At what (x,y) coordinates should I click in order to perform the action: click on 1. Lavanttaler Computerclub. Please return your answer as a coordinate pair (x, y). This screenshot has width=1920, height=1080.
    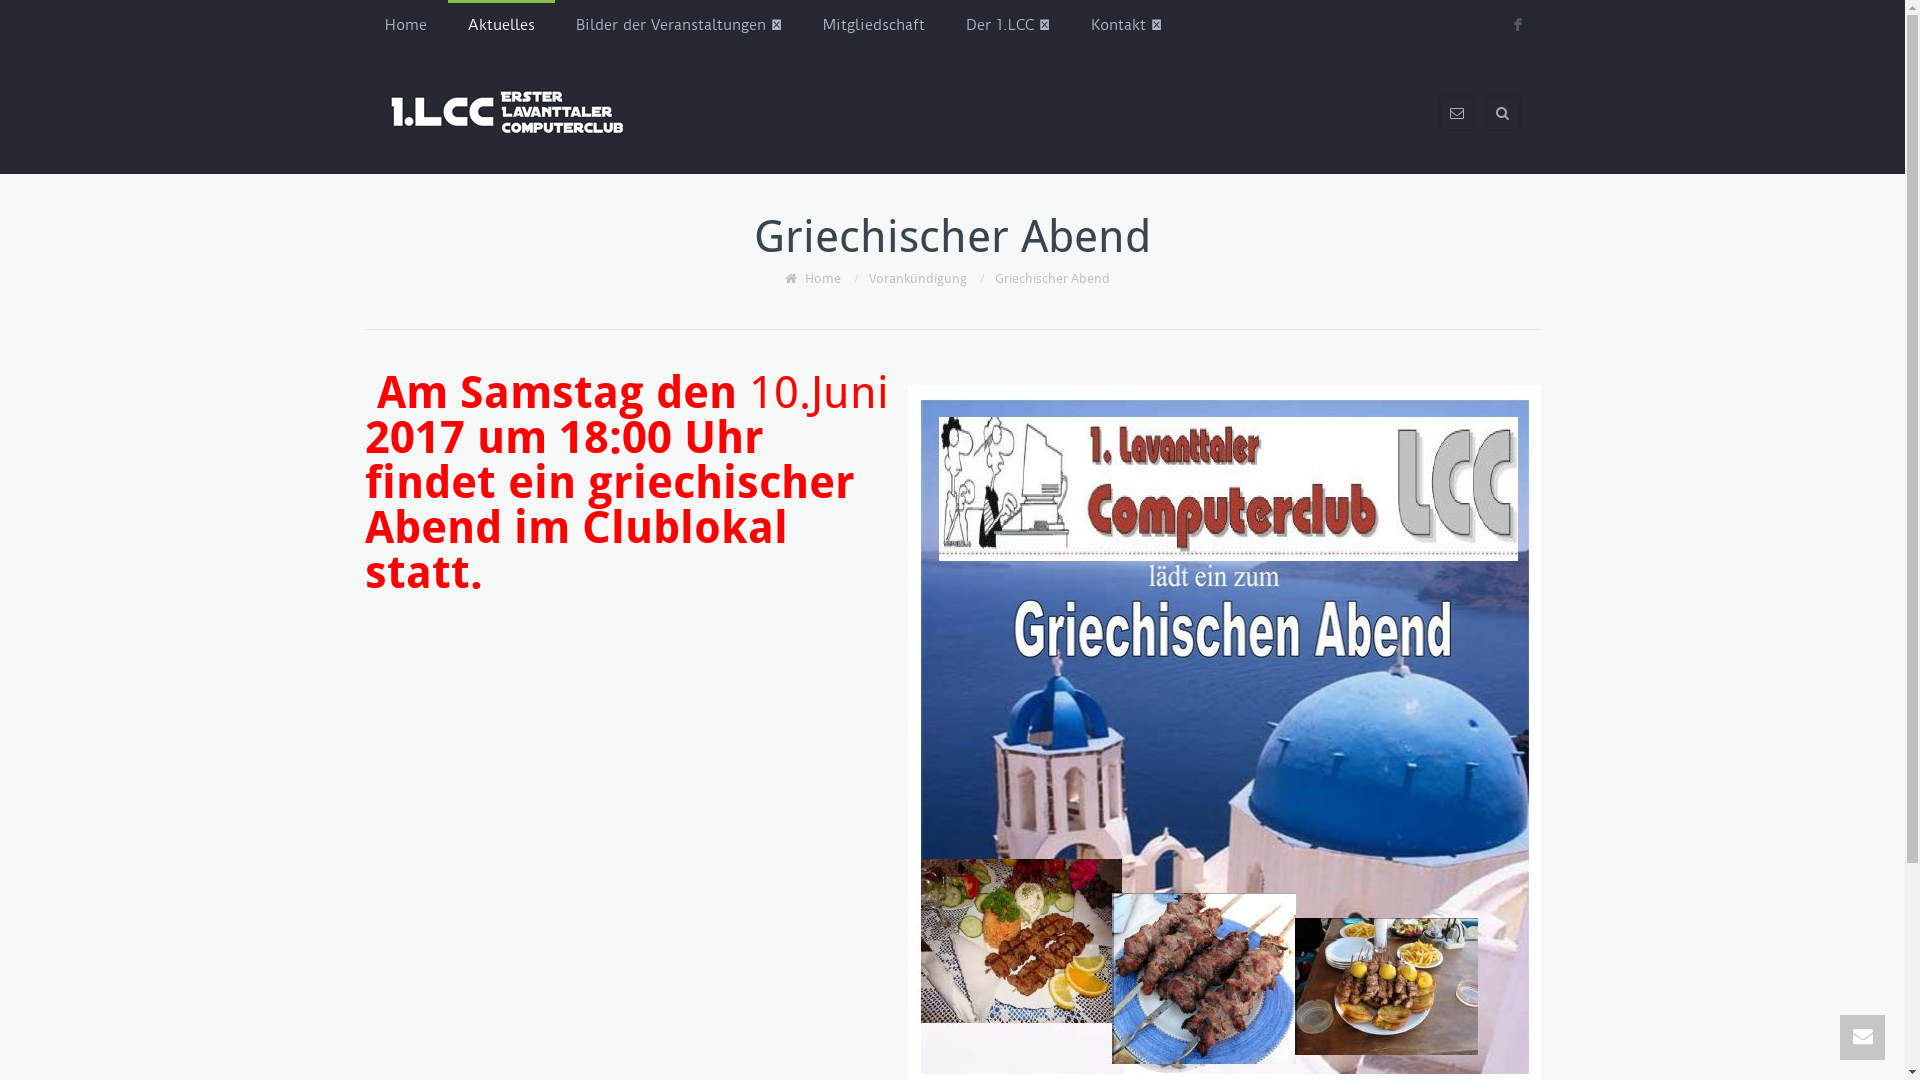
    Looking at the image, I should click on (508, 112).